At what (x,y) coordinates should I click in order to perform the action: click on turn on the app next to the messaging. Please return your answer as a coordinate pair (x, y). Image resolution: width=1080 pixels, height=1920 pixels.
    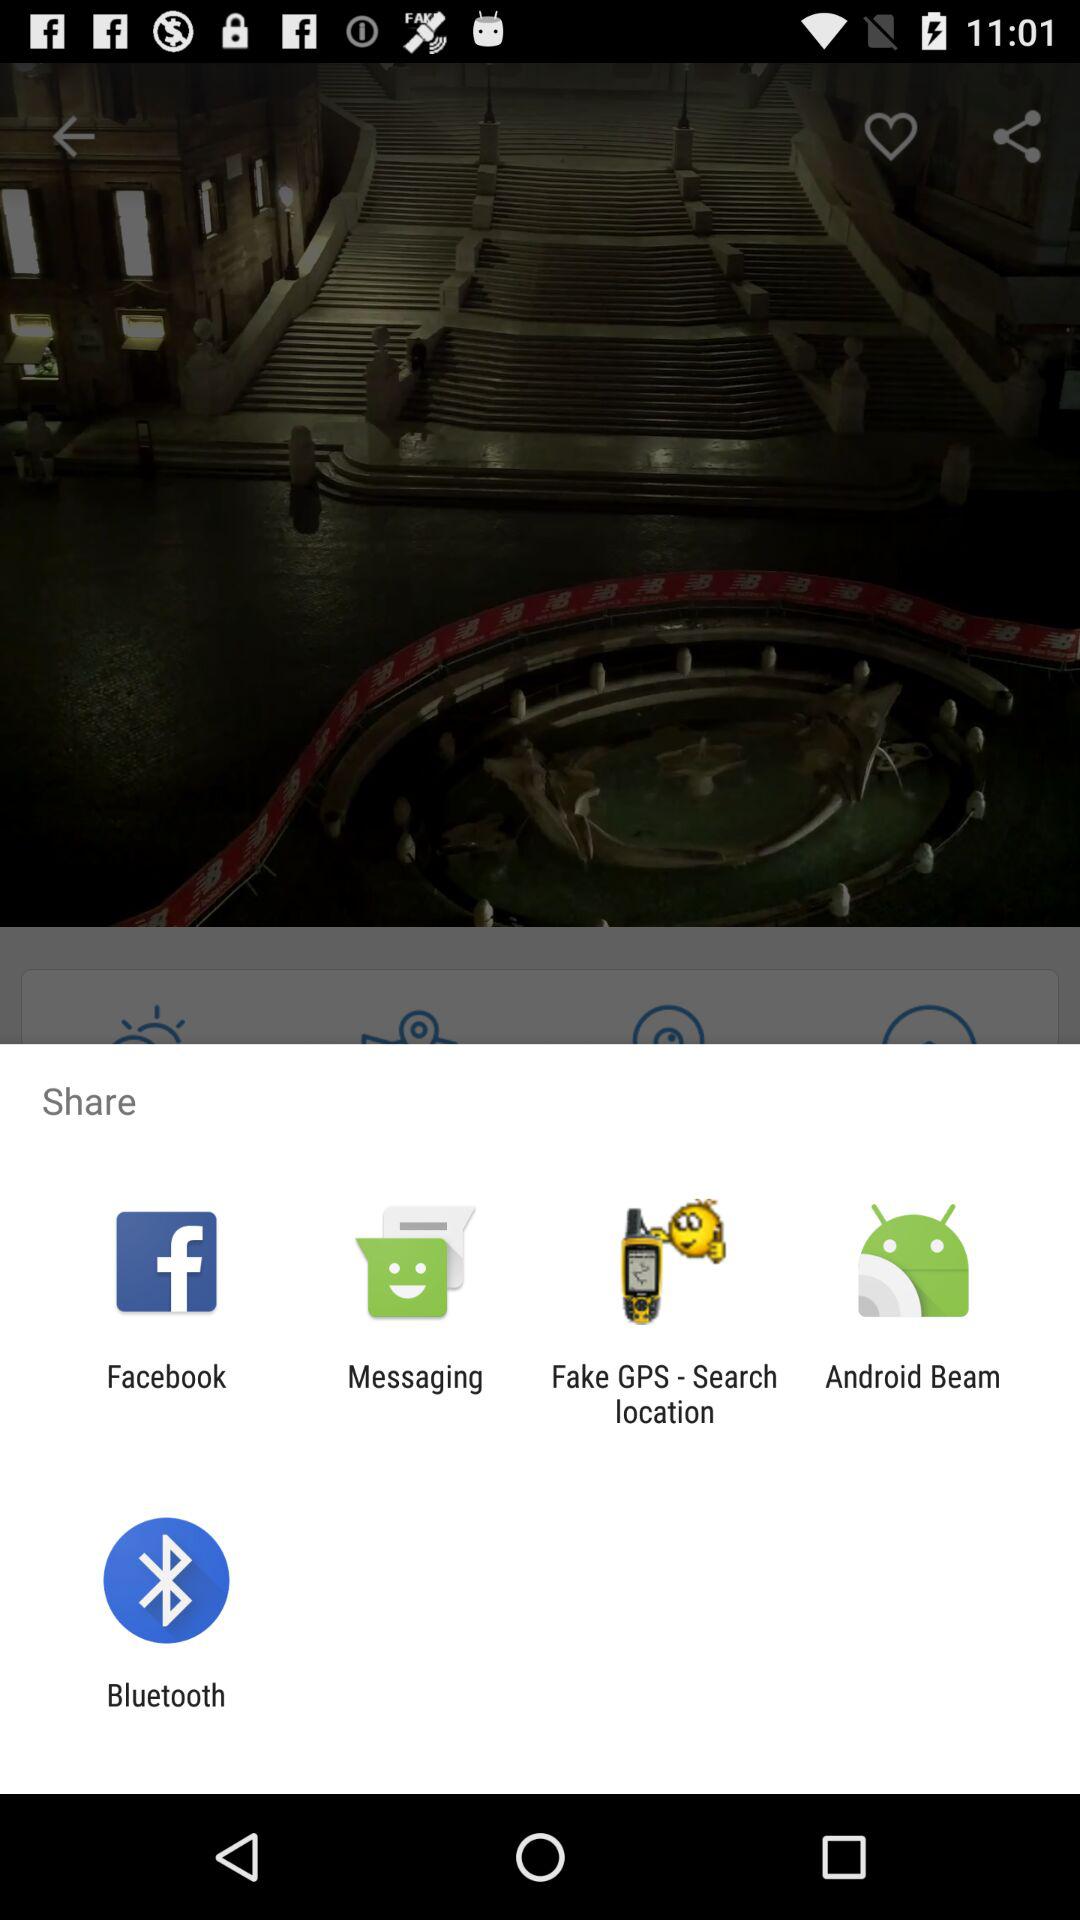
    Looking at the image, I should click on (664, 1393).